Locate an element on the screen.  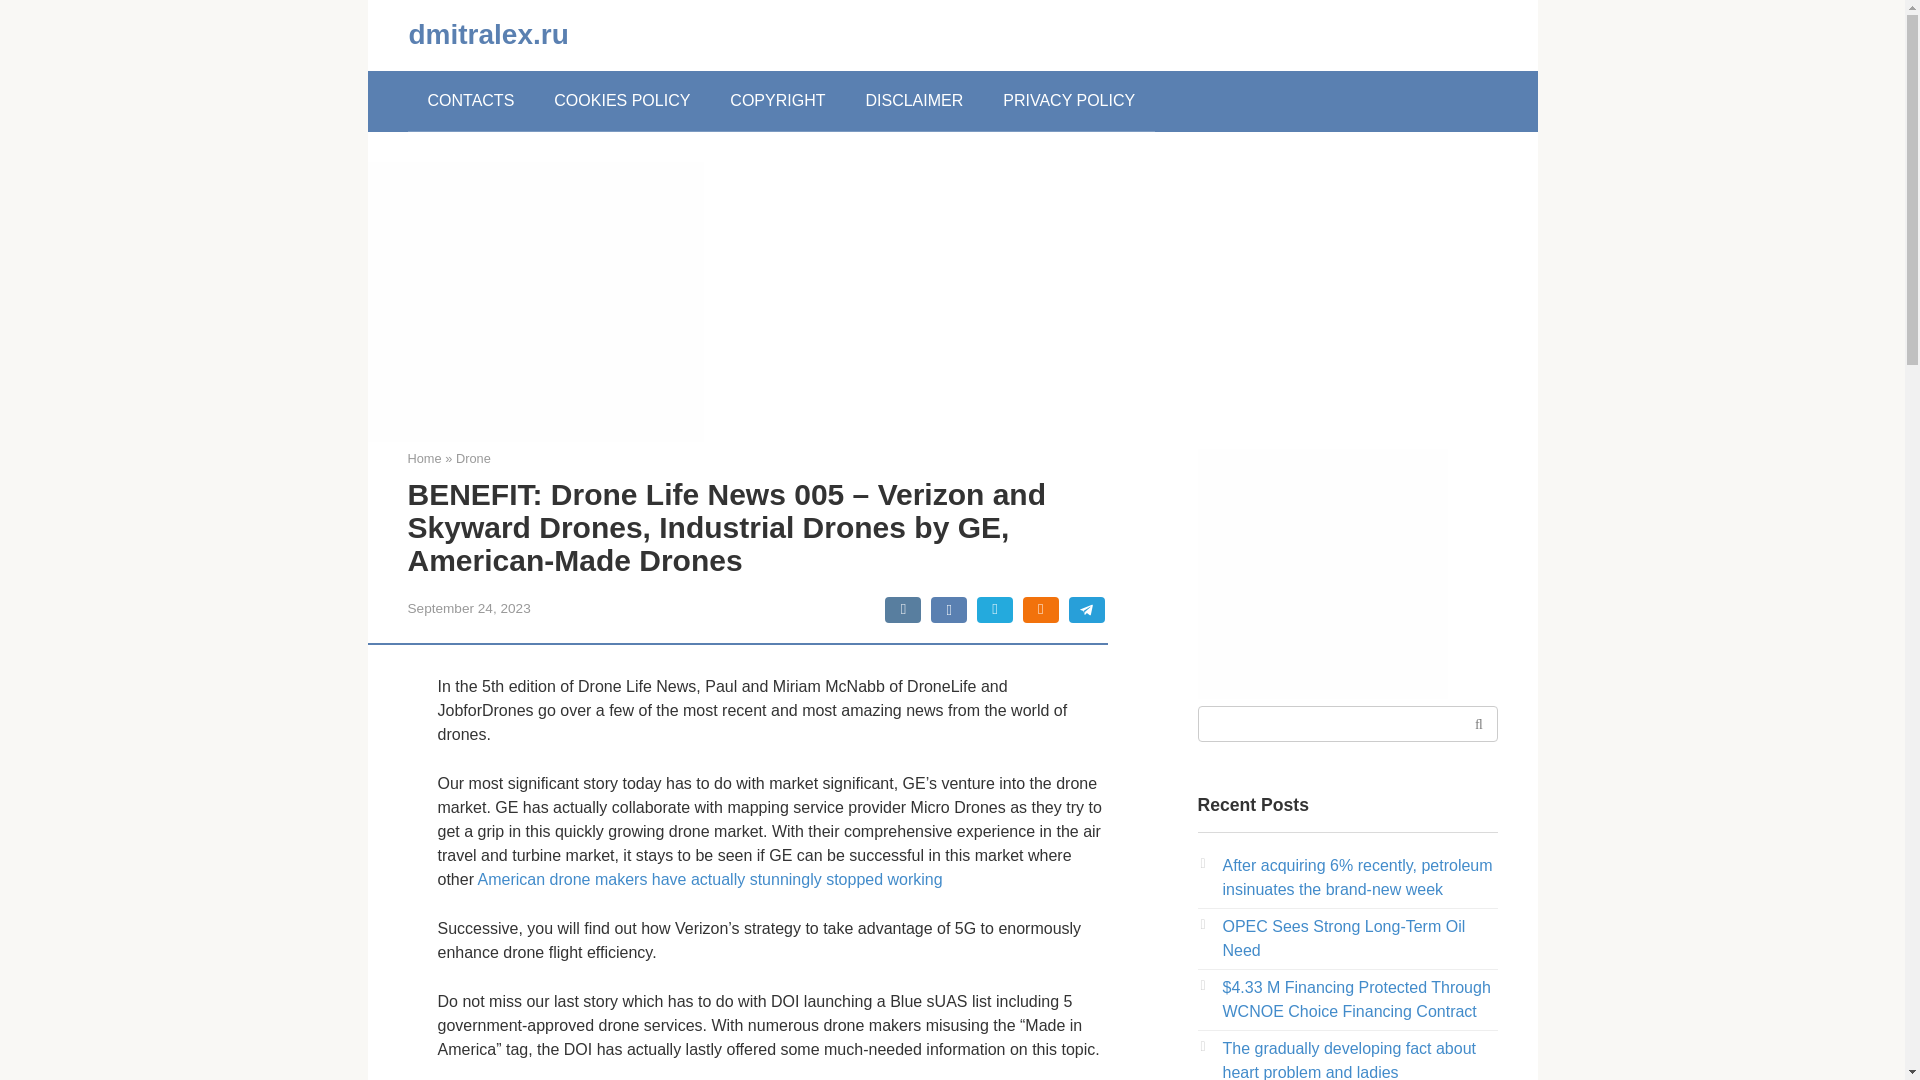
Drone is located at coordinates (474, 458).